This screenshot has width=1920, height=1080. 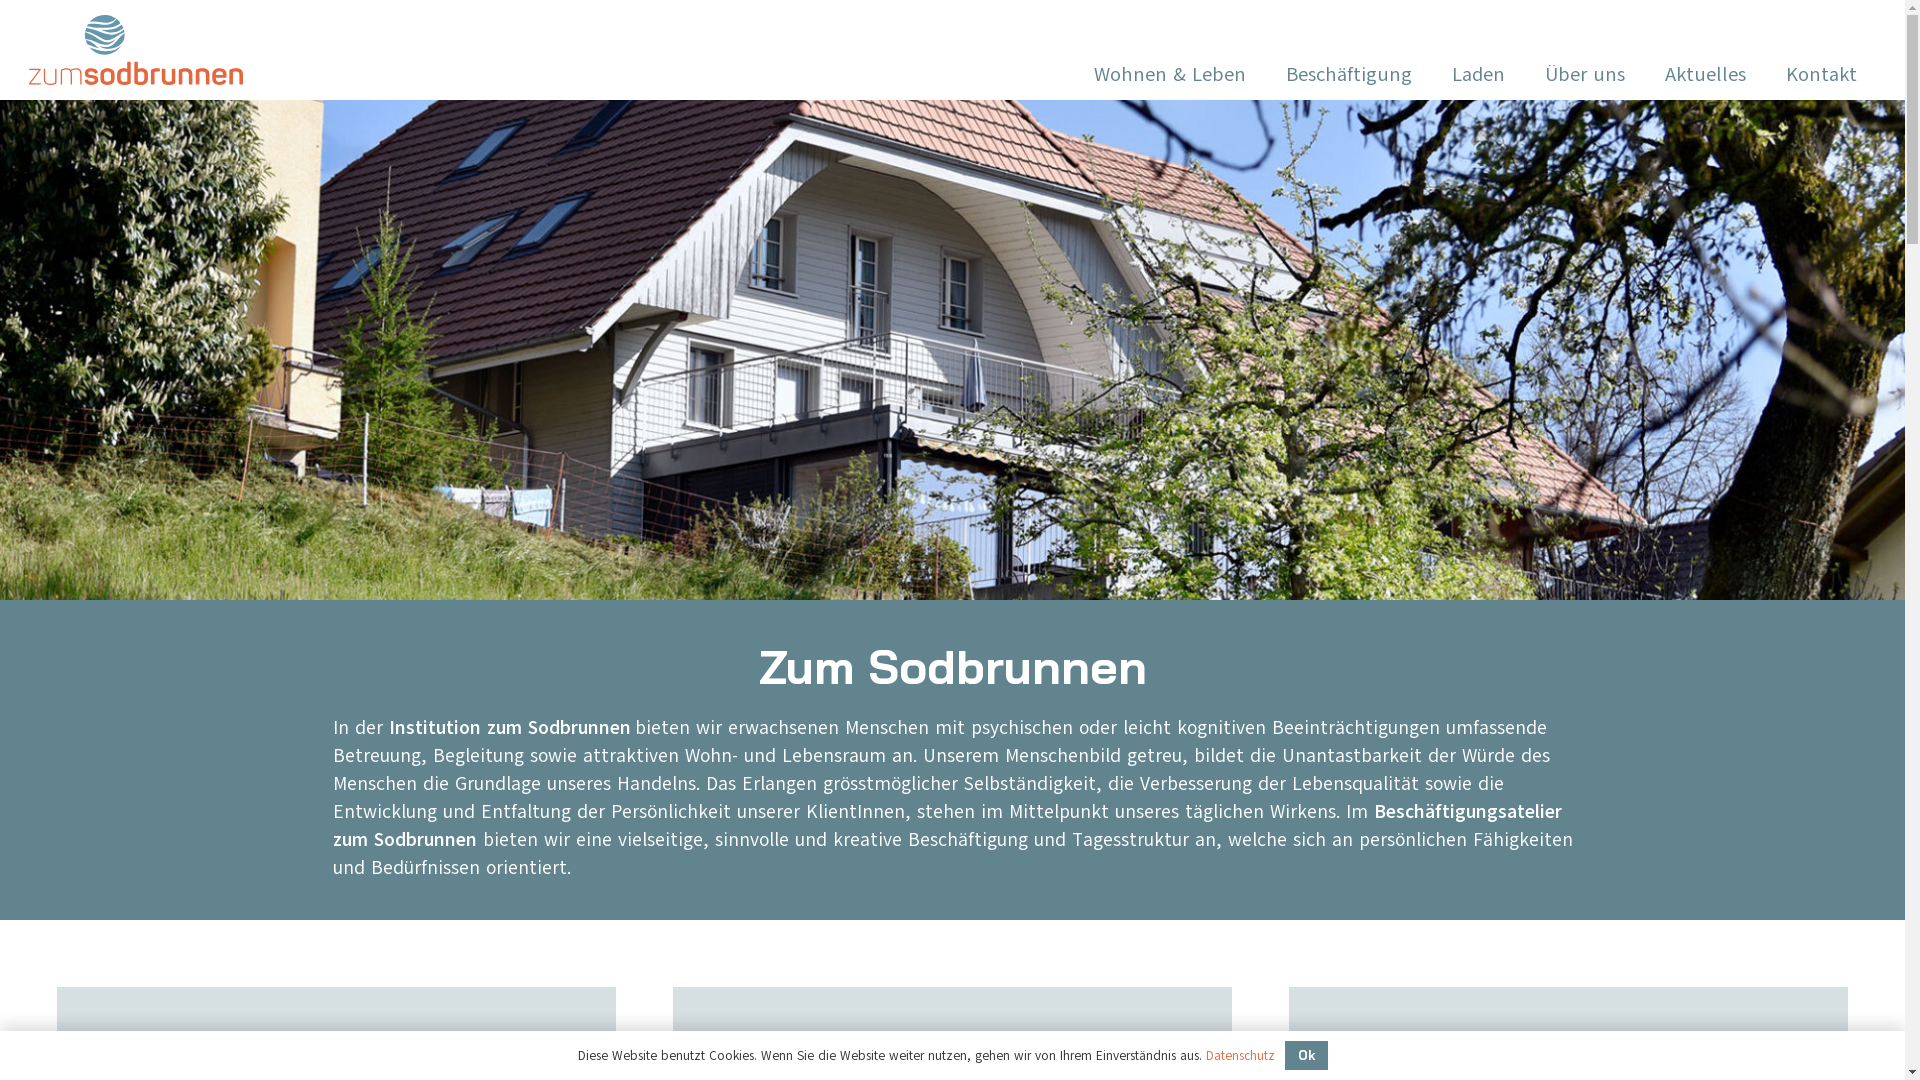 I want to click on Institution zum Sodbrunnen, so click(x=512, y=728).